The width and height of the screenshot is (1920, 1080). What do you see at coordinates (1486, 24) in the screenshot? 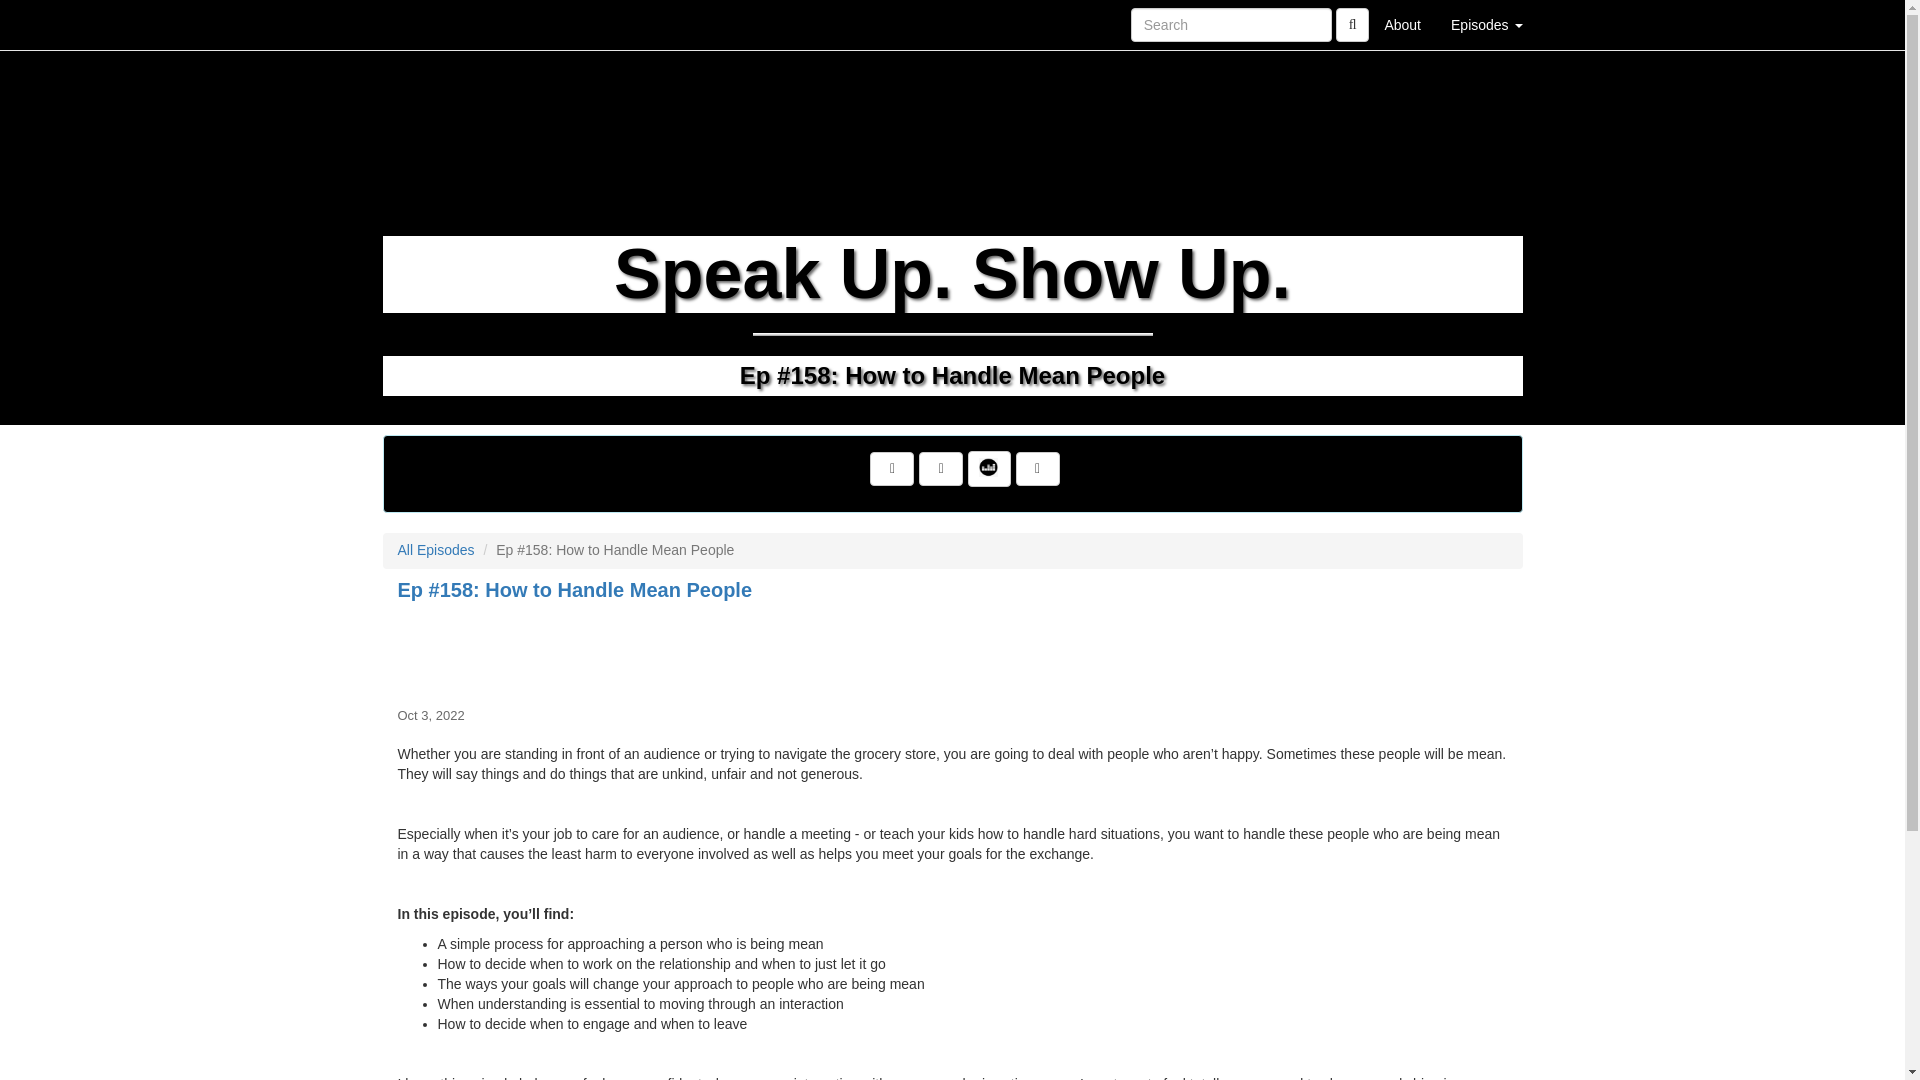
I see `Episodes` at bounding box center [1486, 24].